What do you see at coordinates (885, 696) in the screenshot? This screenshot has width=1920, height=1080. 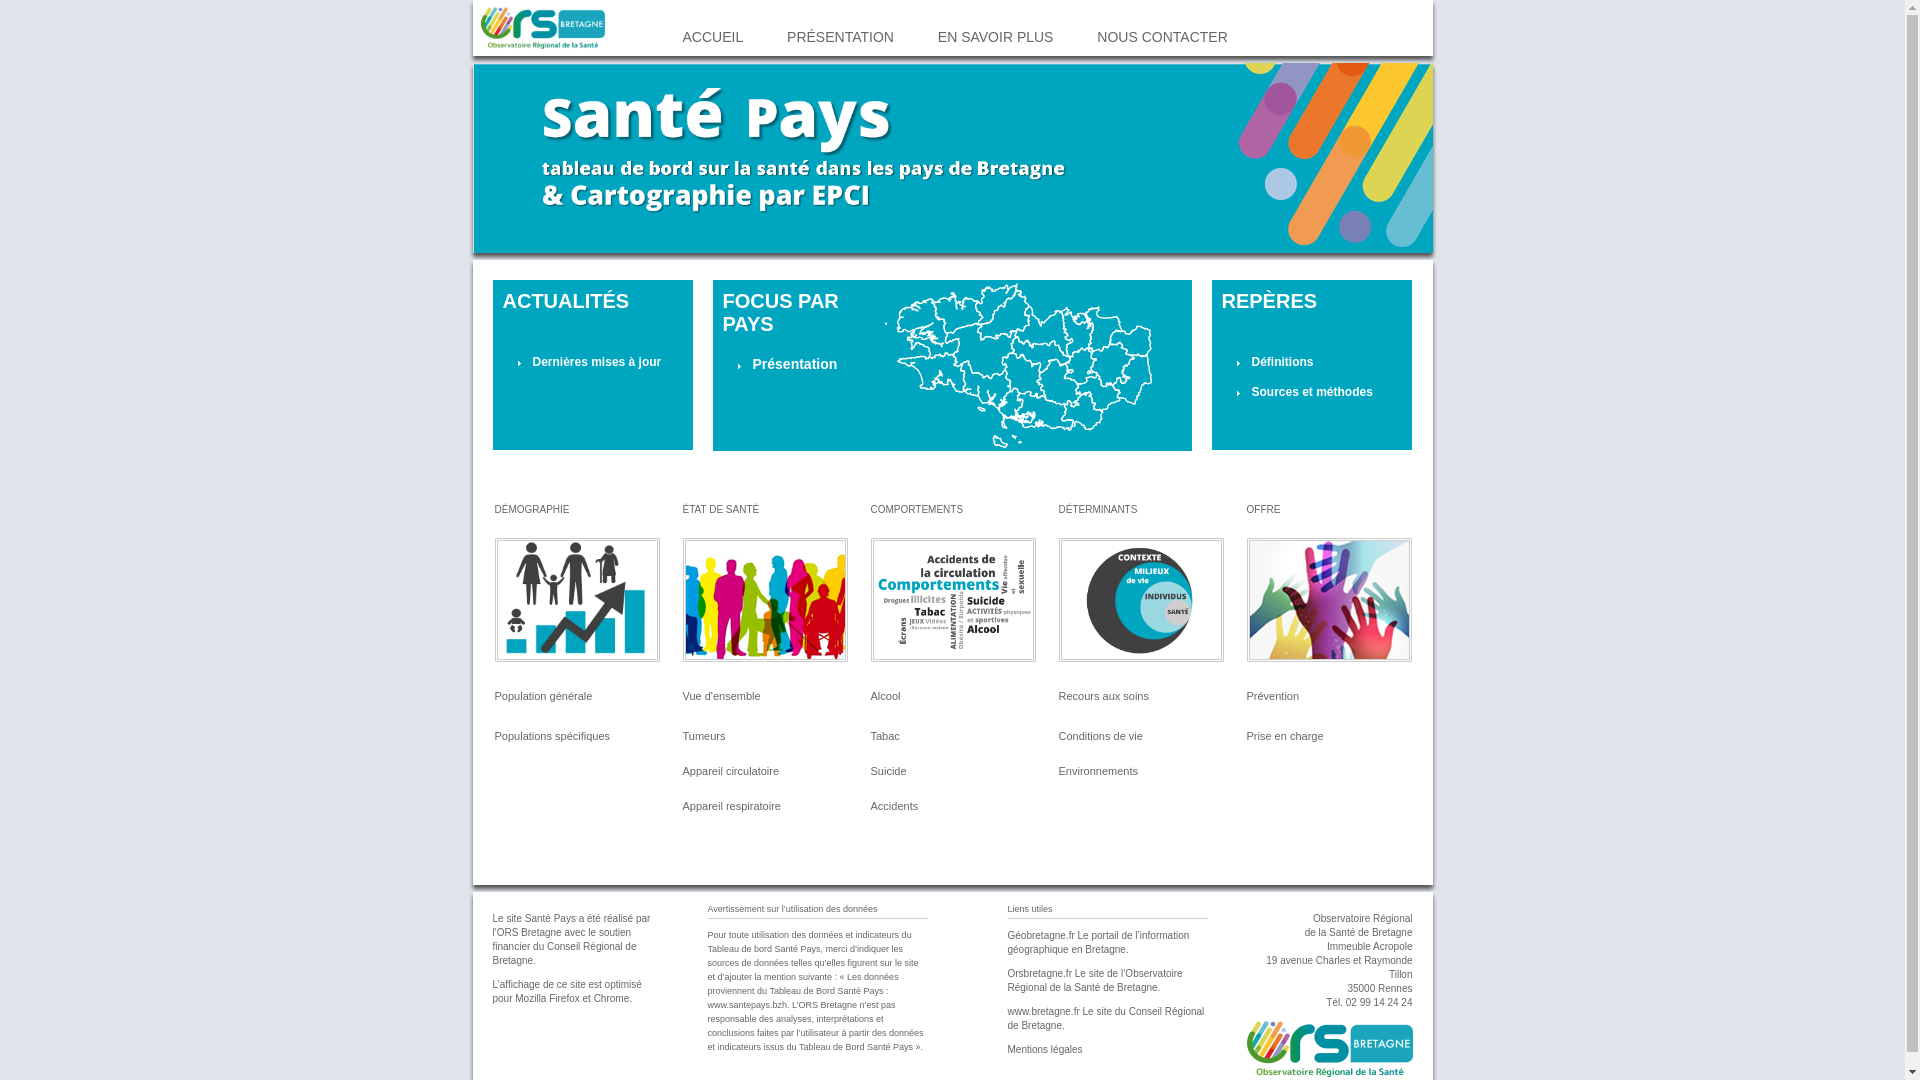 I see `Alcool` at bounding box center [885, 696].